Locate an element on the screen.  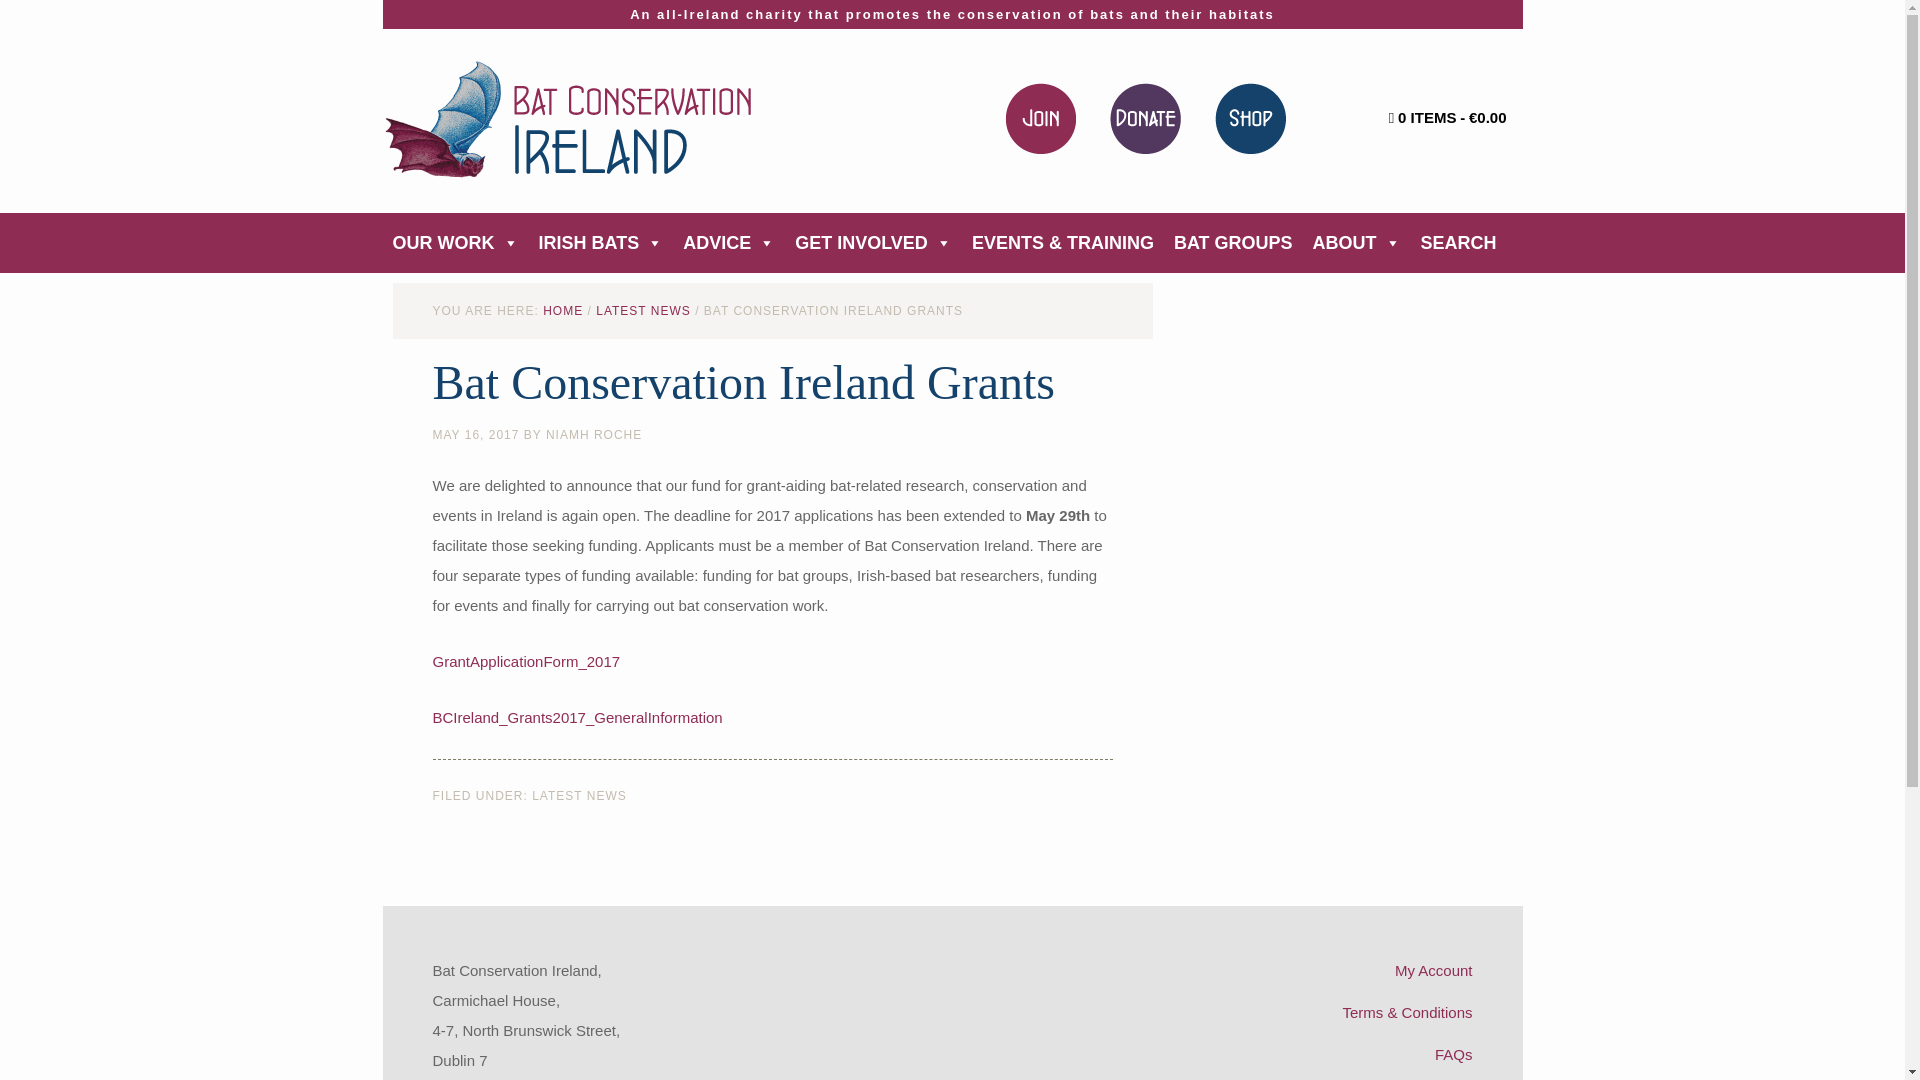
Donate is located at coordinates (1144, 117).